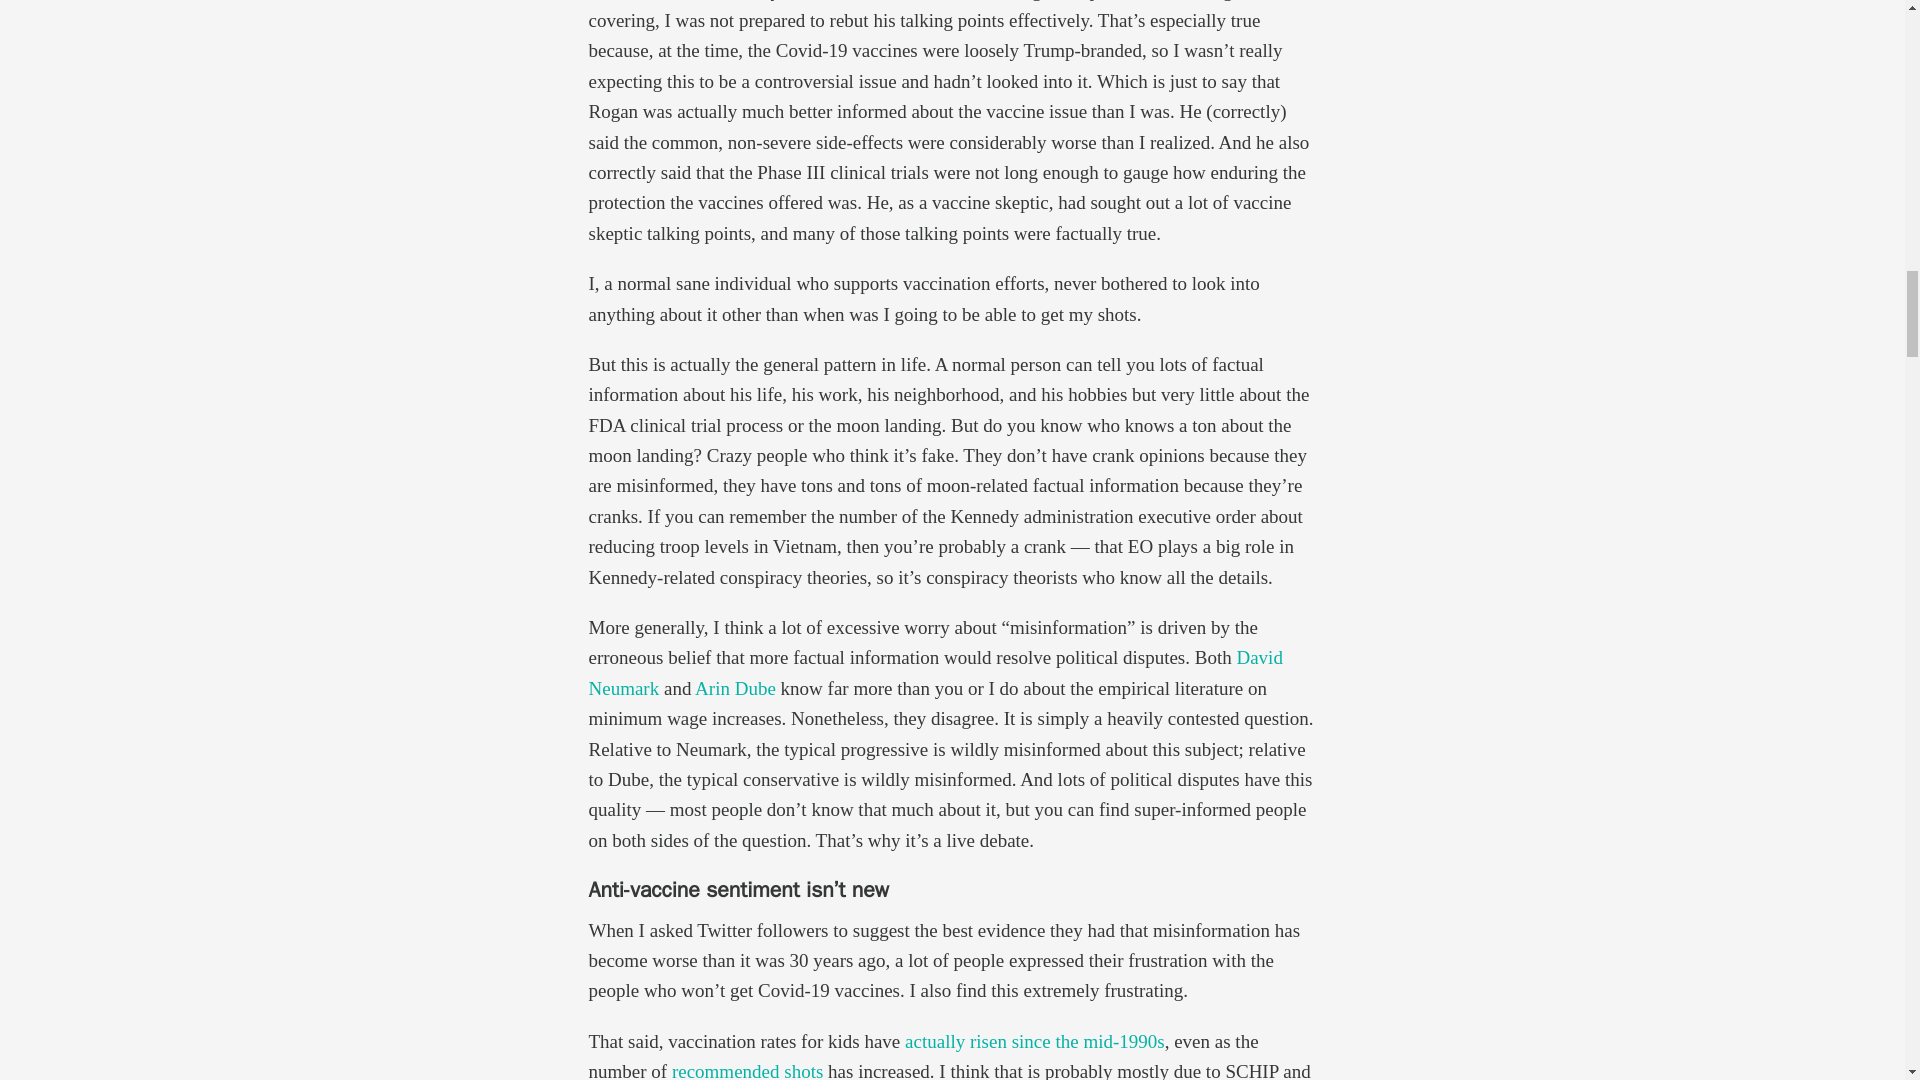  Describe the element at coordinates (1034, 1041) in the screenshot. I see `actually risen since the mid-1990s` at that location.